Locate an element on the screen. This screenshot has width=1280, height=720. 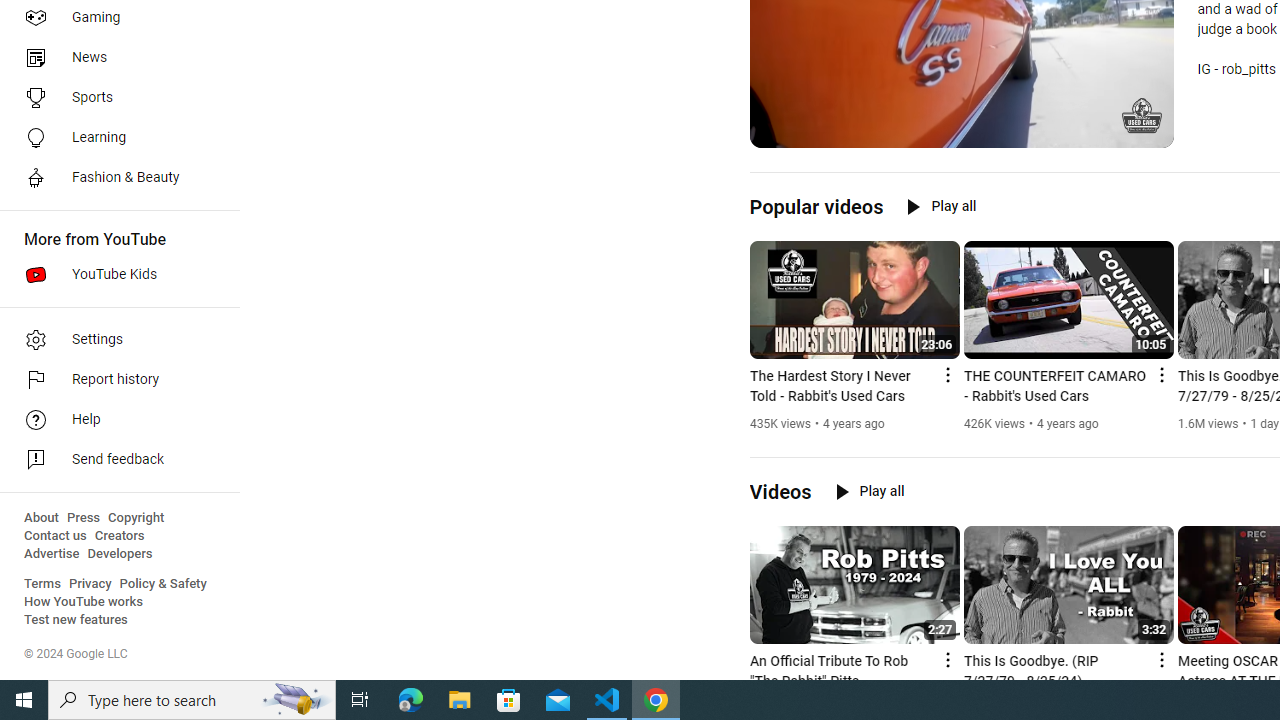
Fashion & Beauty is located at coordinates (114, 178).